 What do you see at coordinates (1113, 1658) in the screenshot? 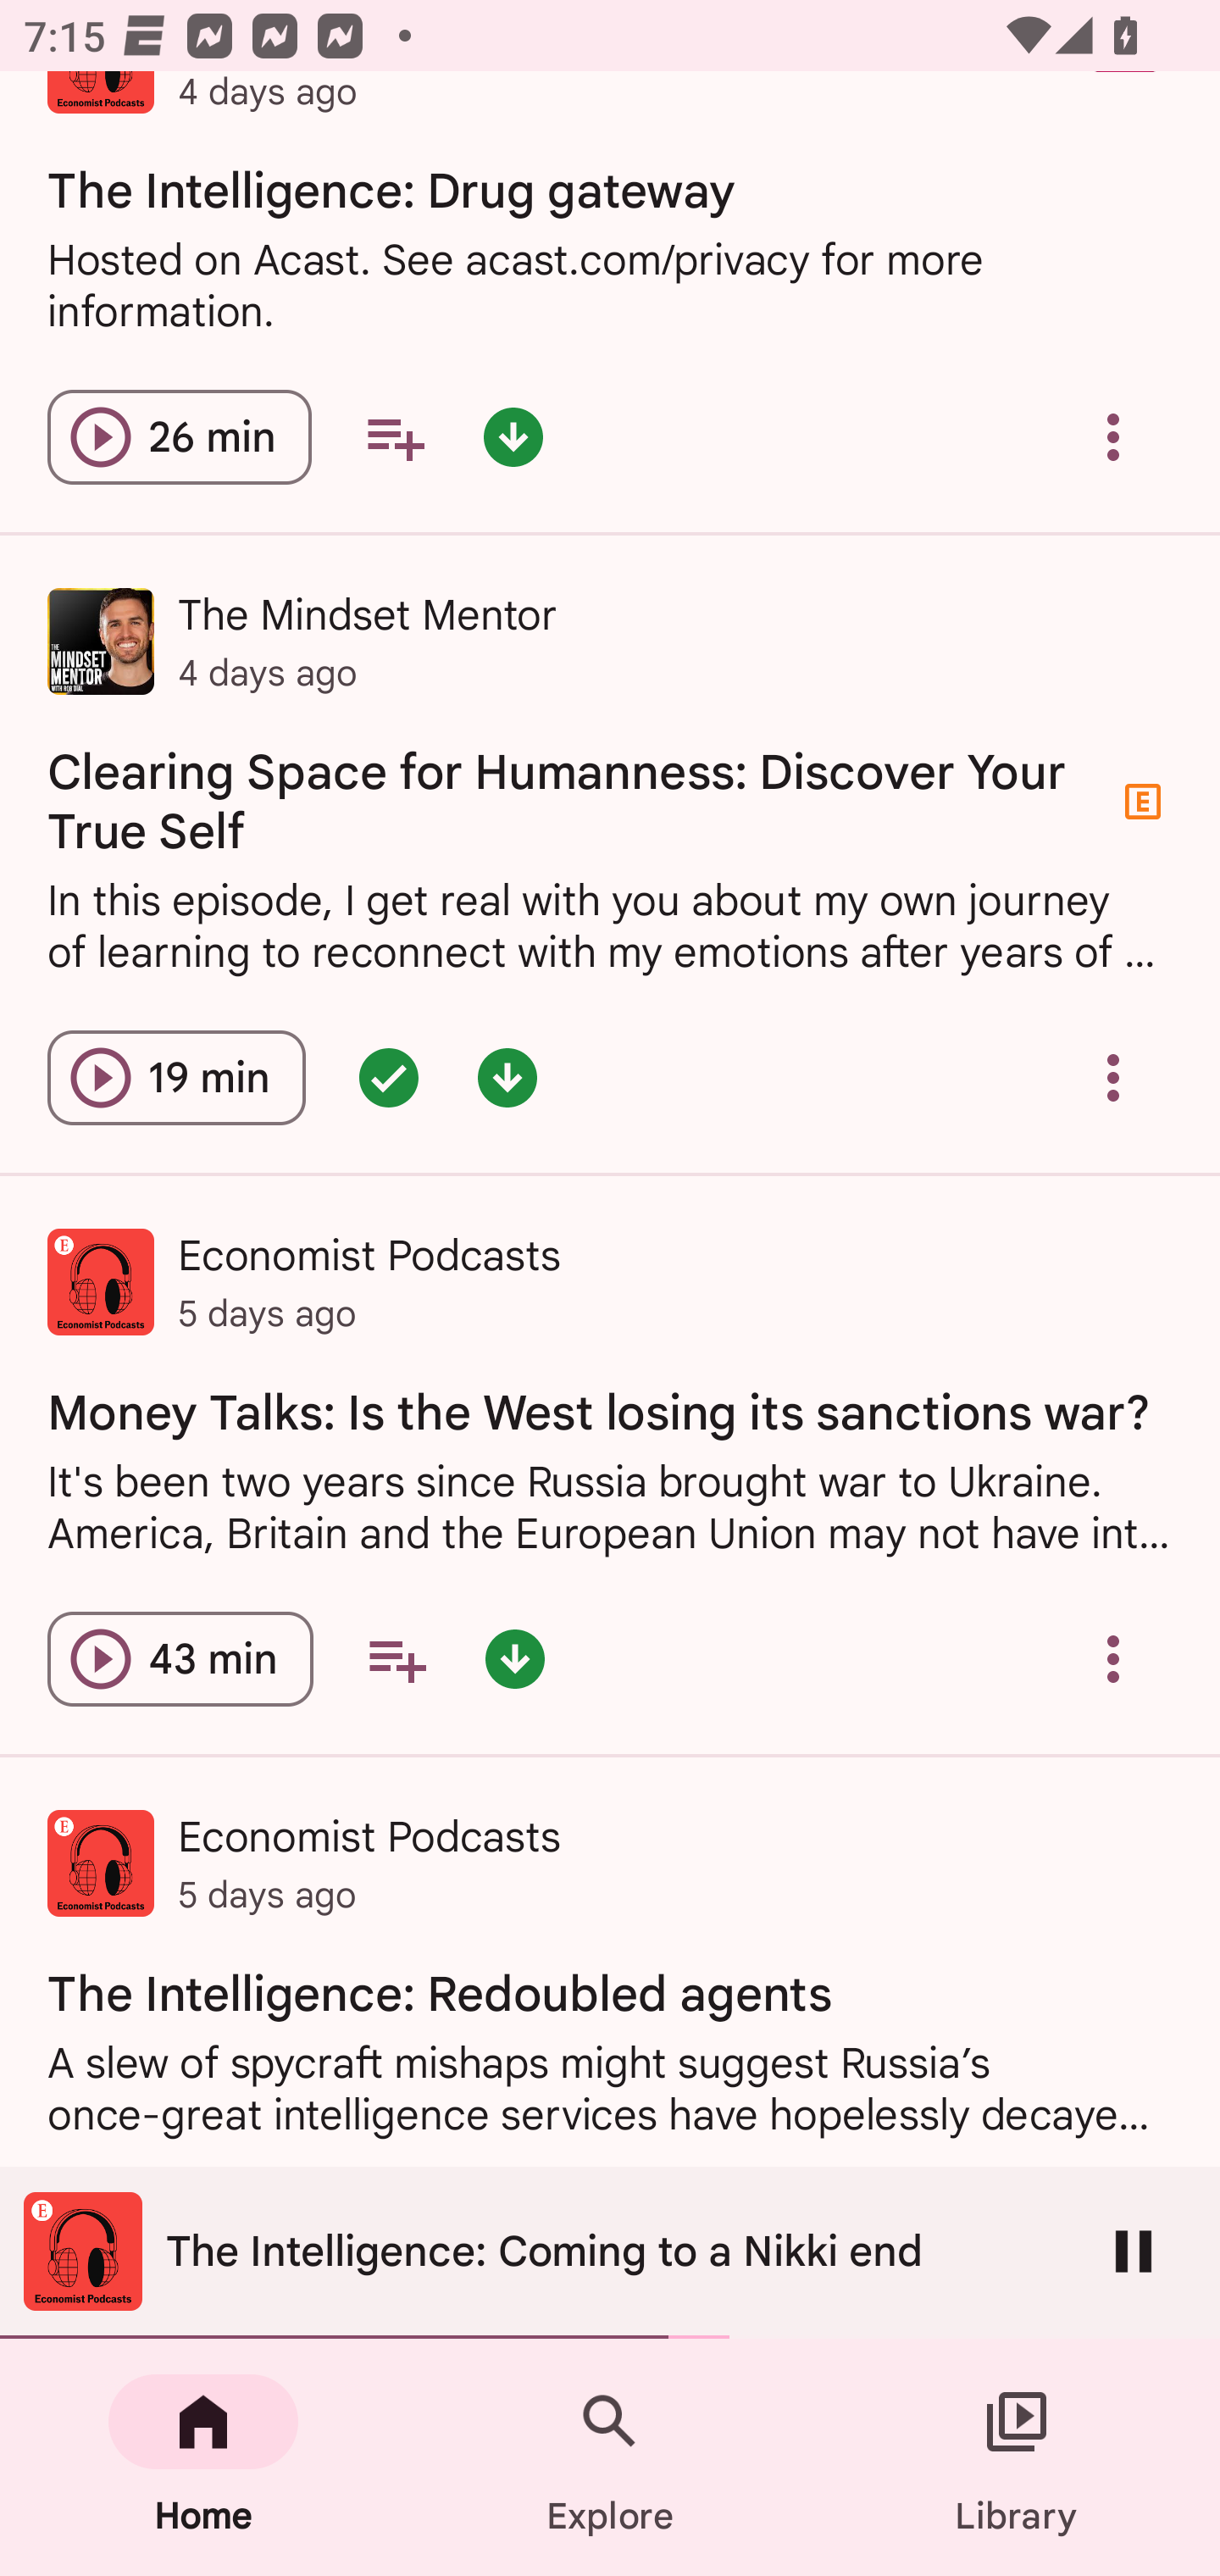
I see `Overflow menu` at bounding box center [1113, 1658].